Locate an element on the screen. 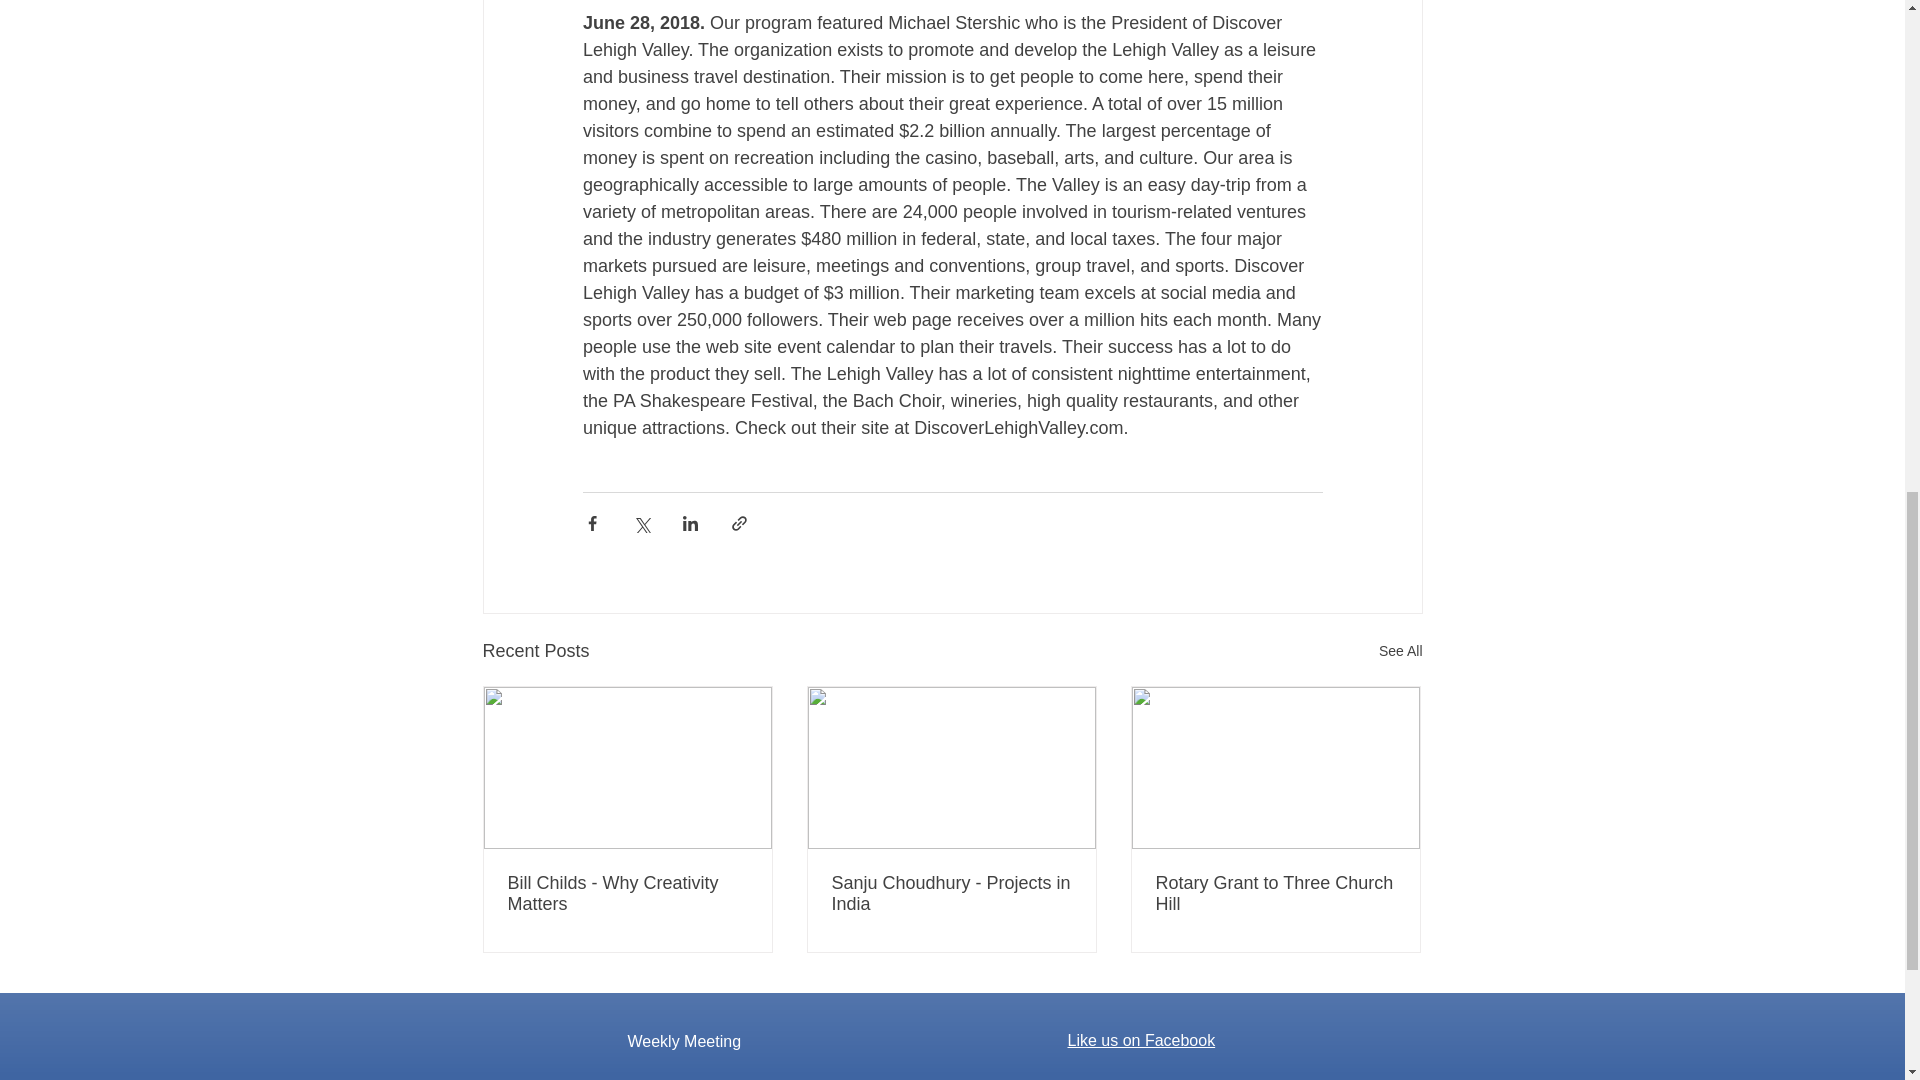 The height and width of the screenshot is (1080, 1920). Like us on Facebook is located at coordinates (1141, 1040).